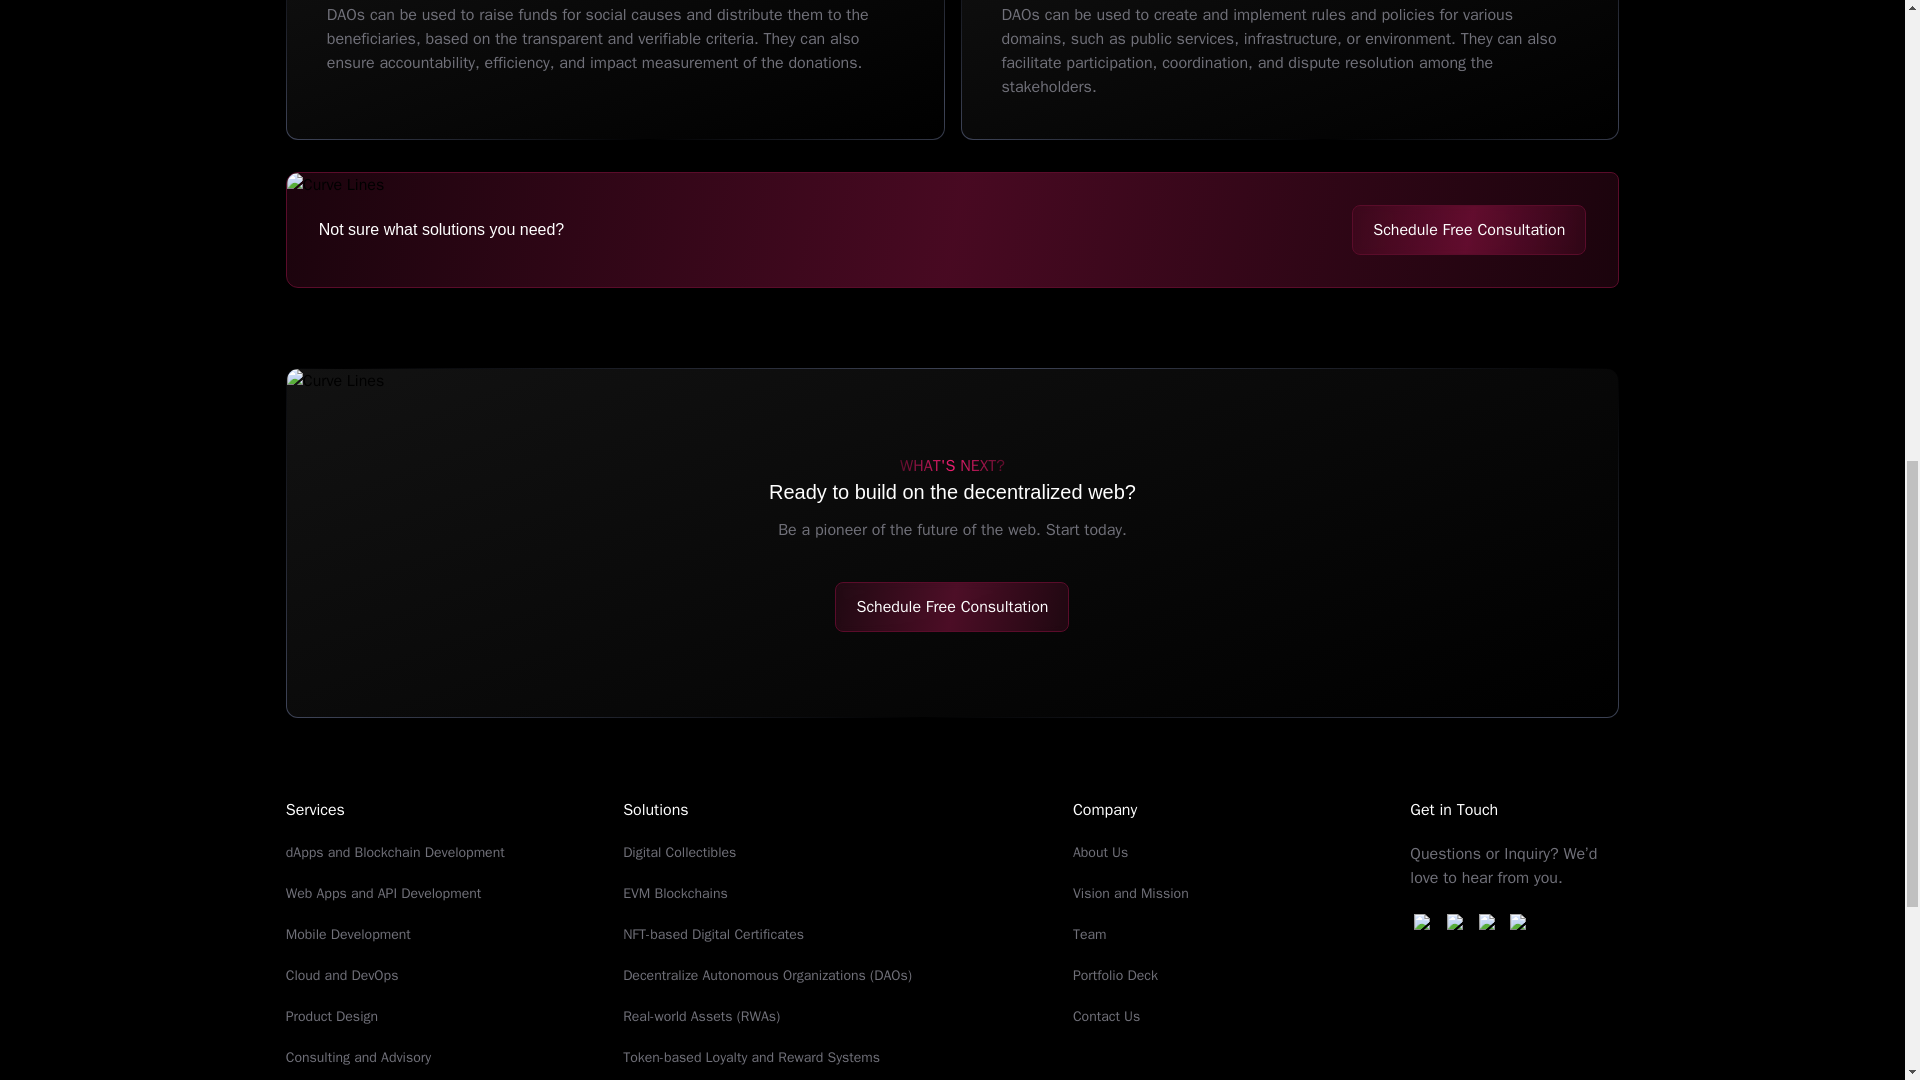 The width and height of the screenshot is (1920, 1080). I want to click on Digital Collectibles, so click(678, 852).